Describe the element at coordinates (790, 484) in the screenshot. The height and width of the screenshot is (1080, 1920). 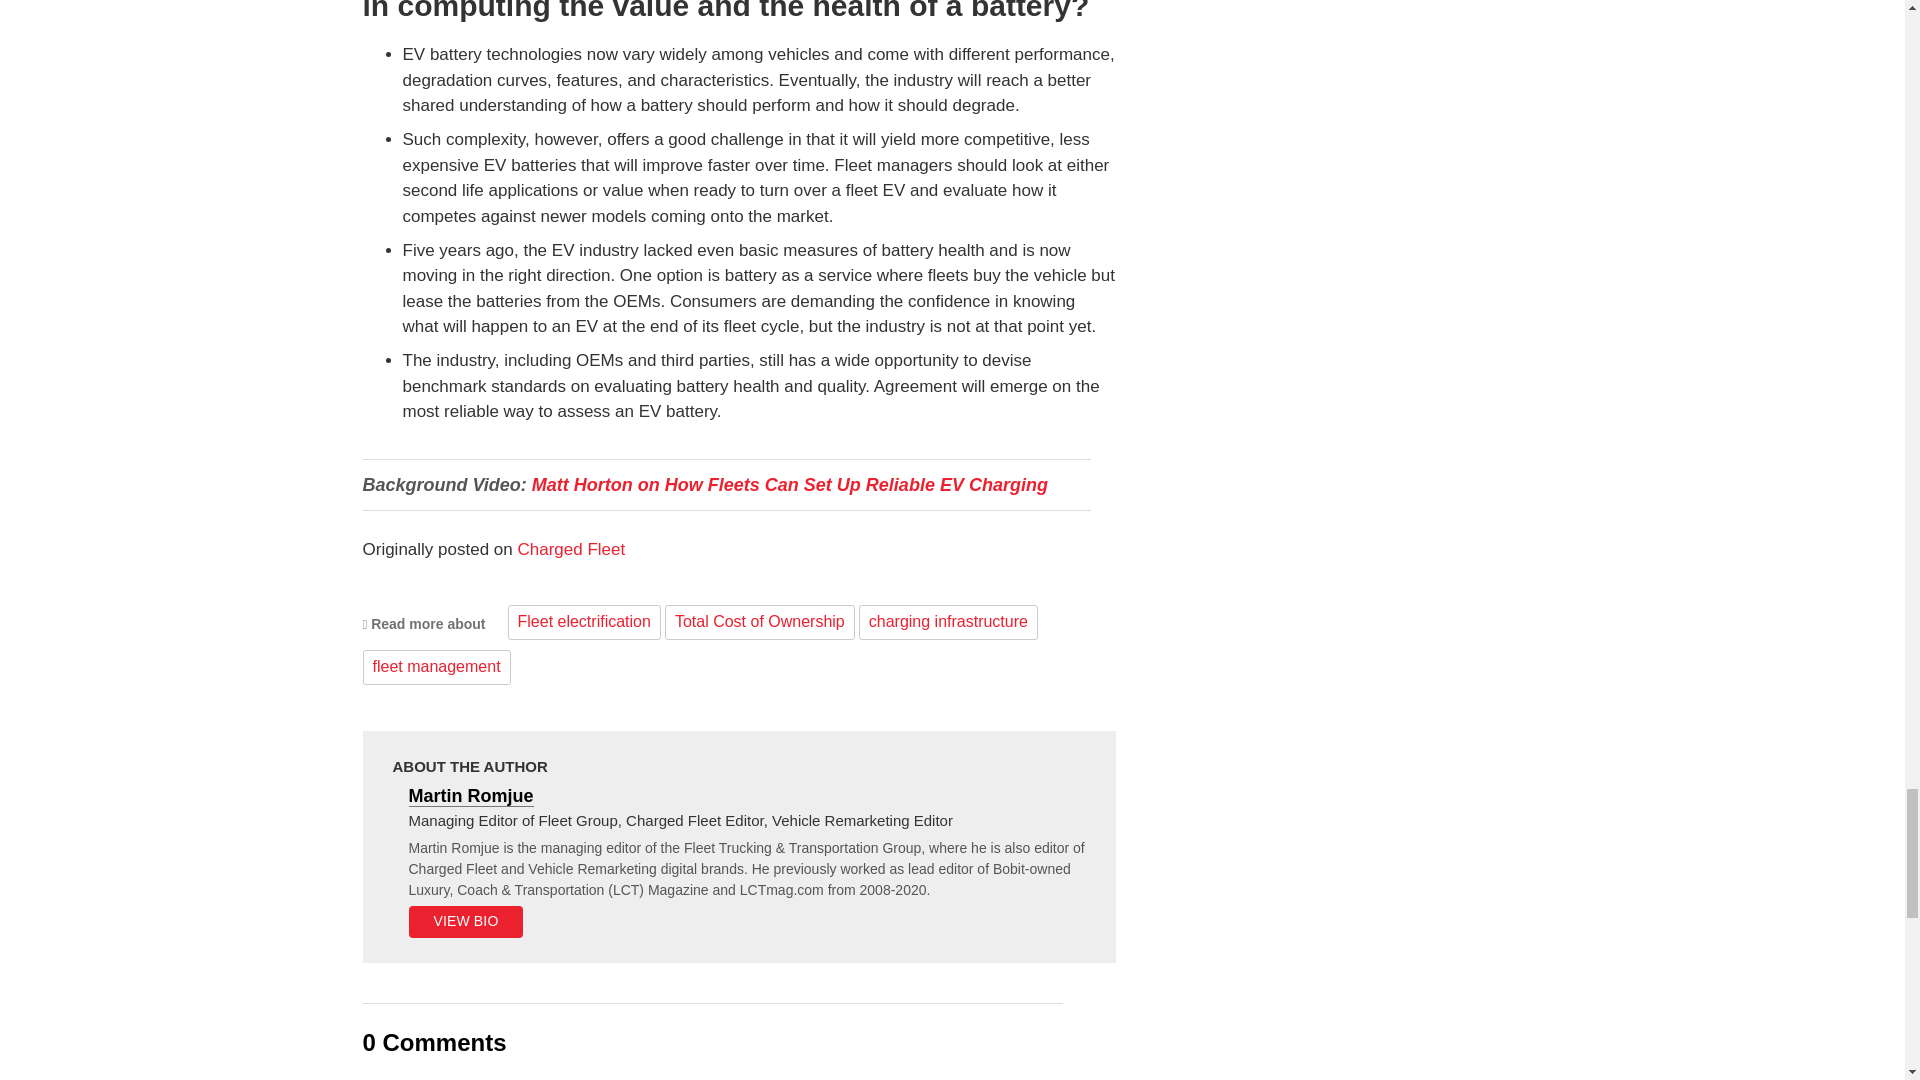
I see `Matt Horton on How Fleets Can Set Up Reliable EV Charging` at that location.